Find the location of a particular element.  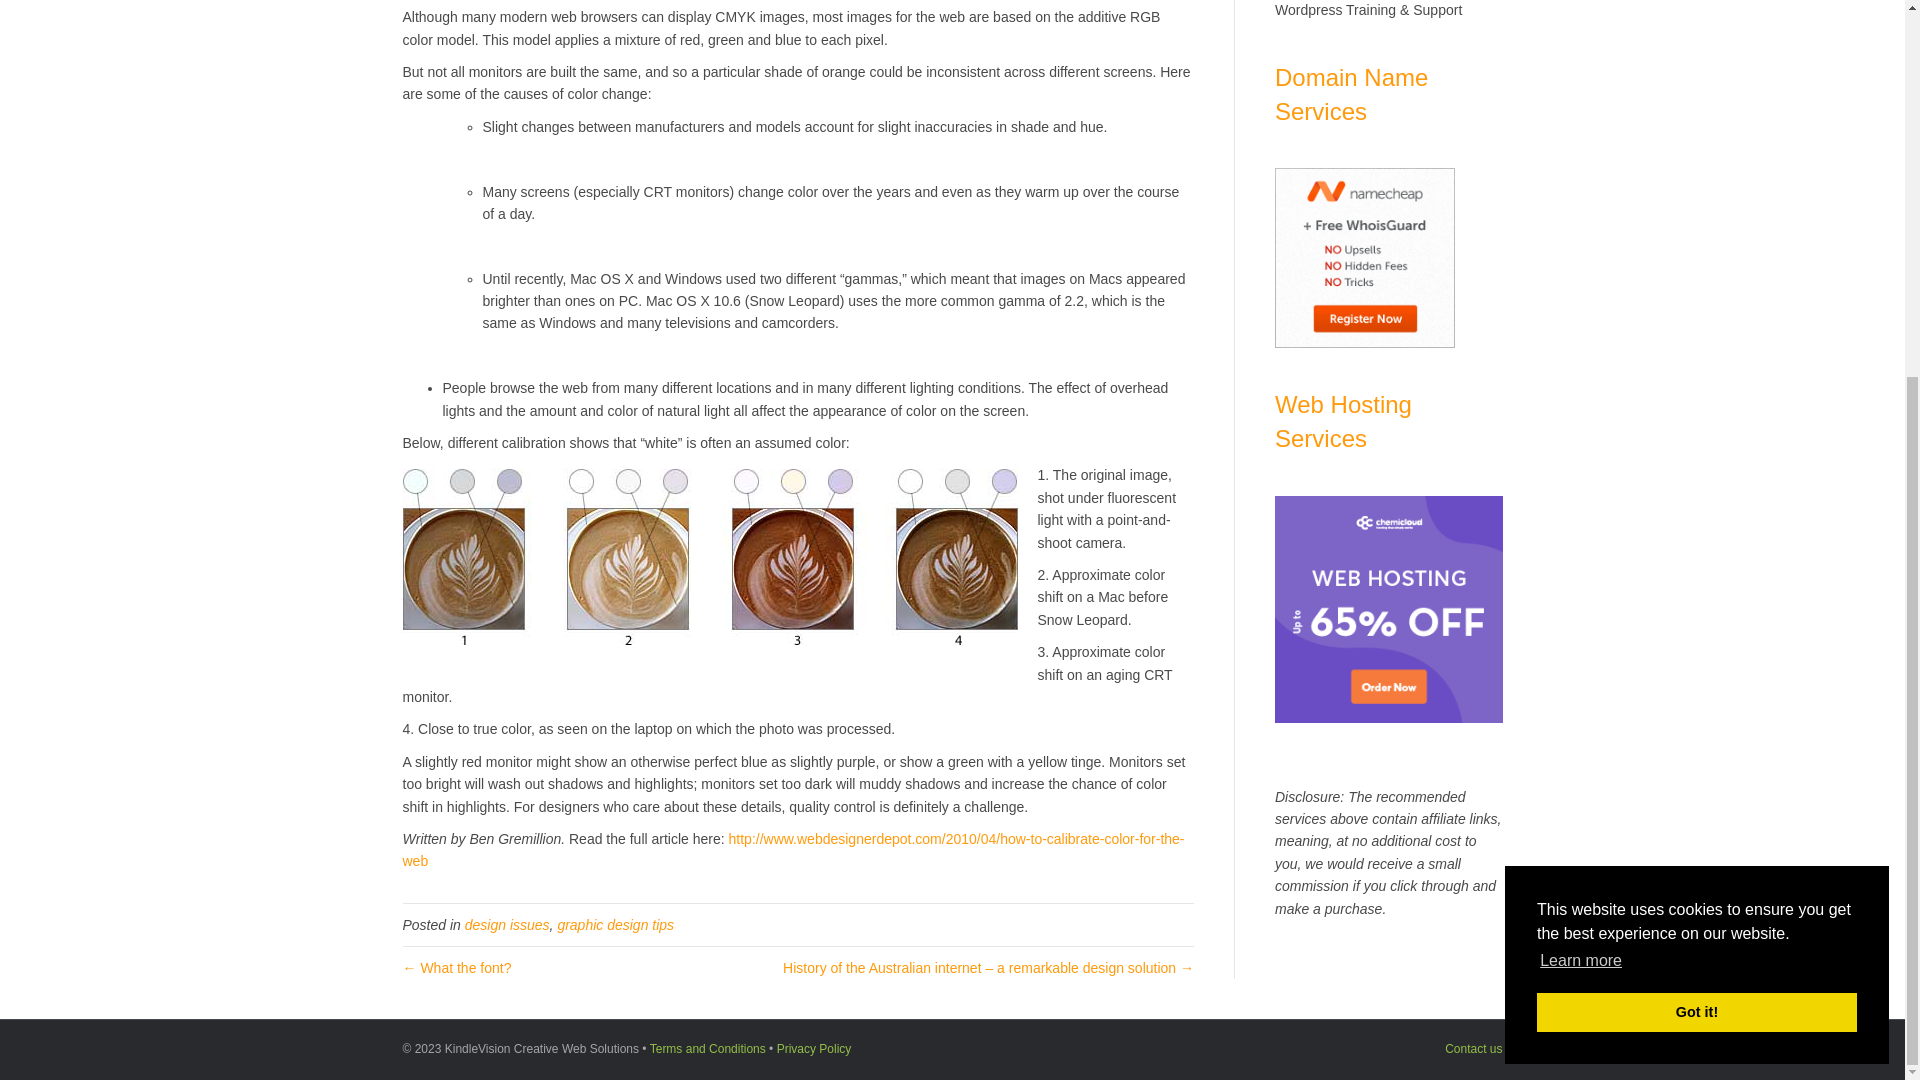

Learn more is located at coordinates (1580, 393).